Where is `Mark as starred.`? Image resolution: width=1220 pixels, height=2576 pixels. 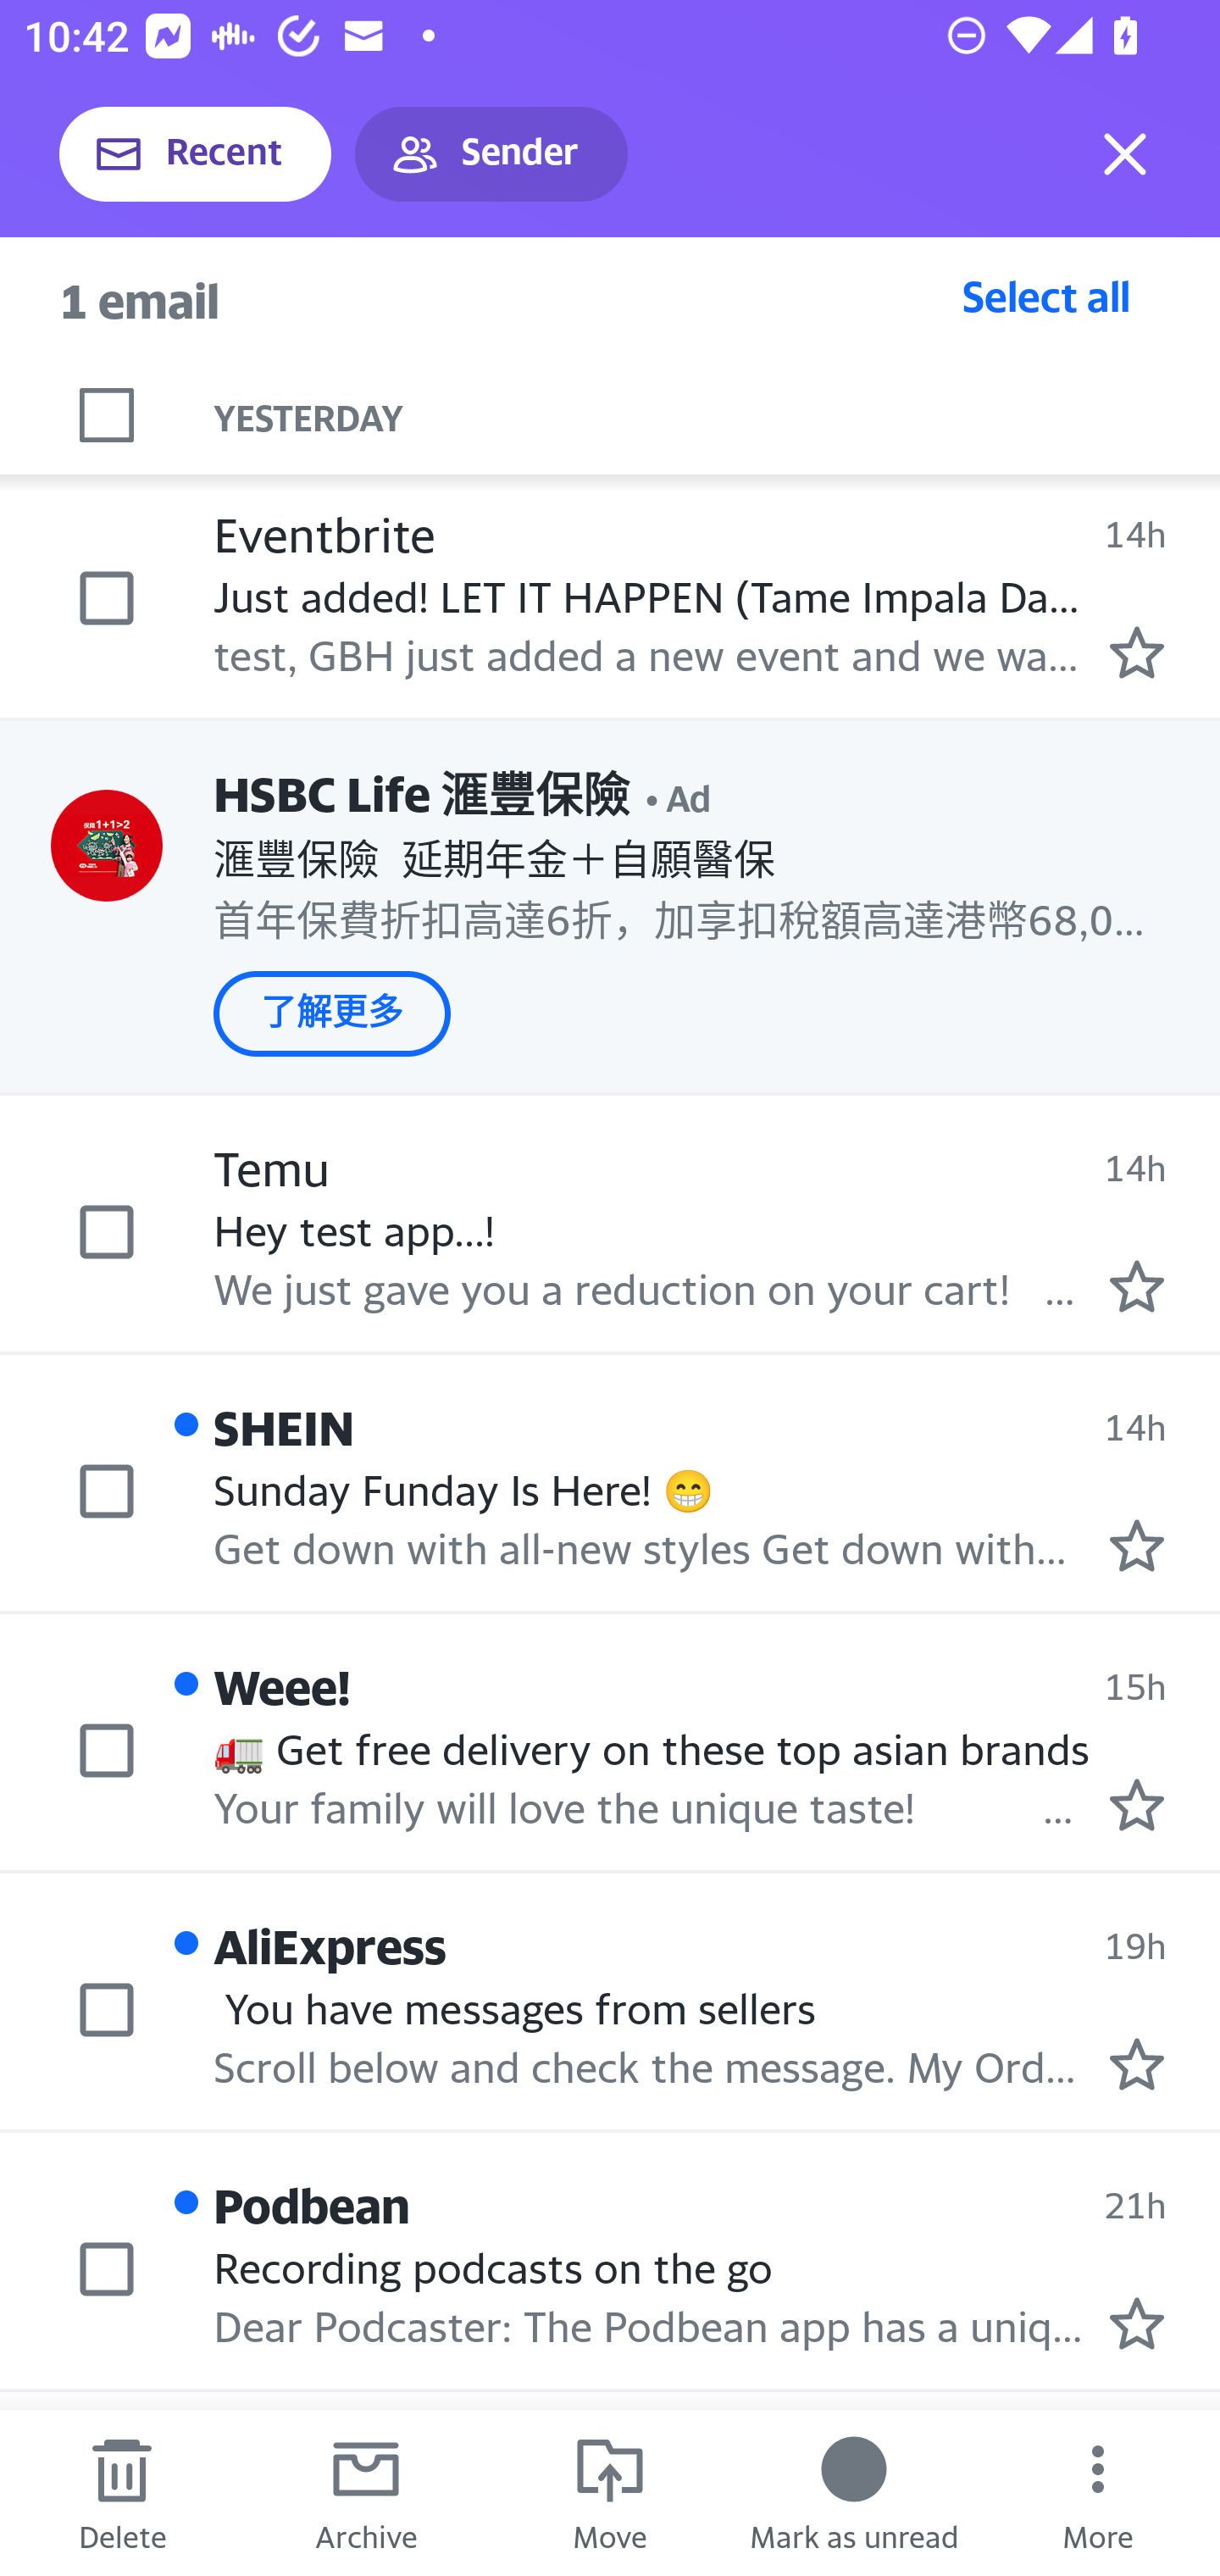 Mark as starred. is located at coordinates (1137, 1804).